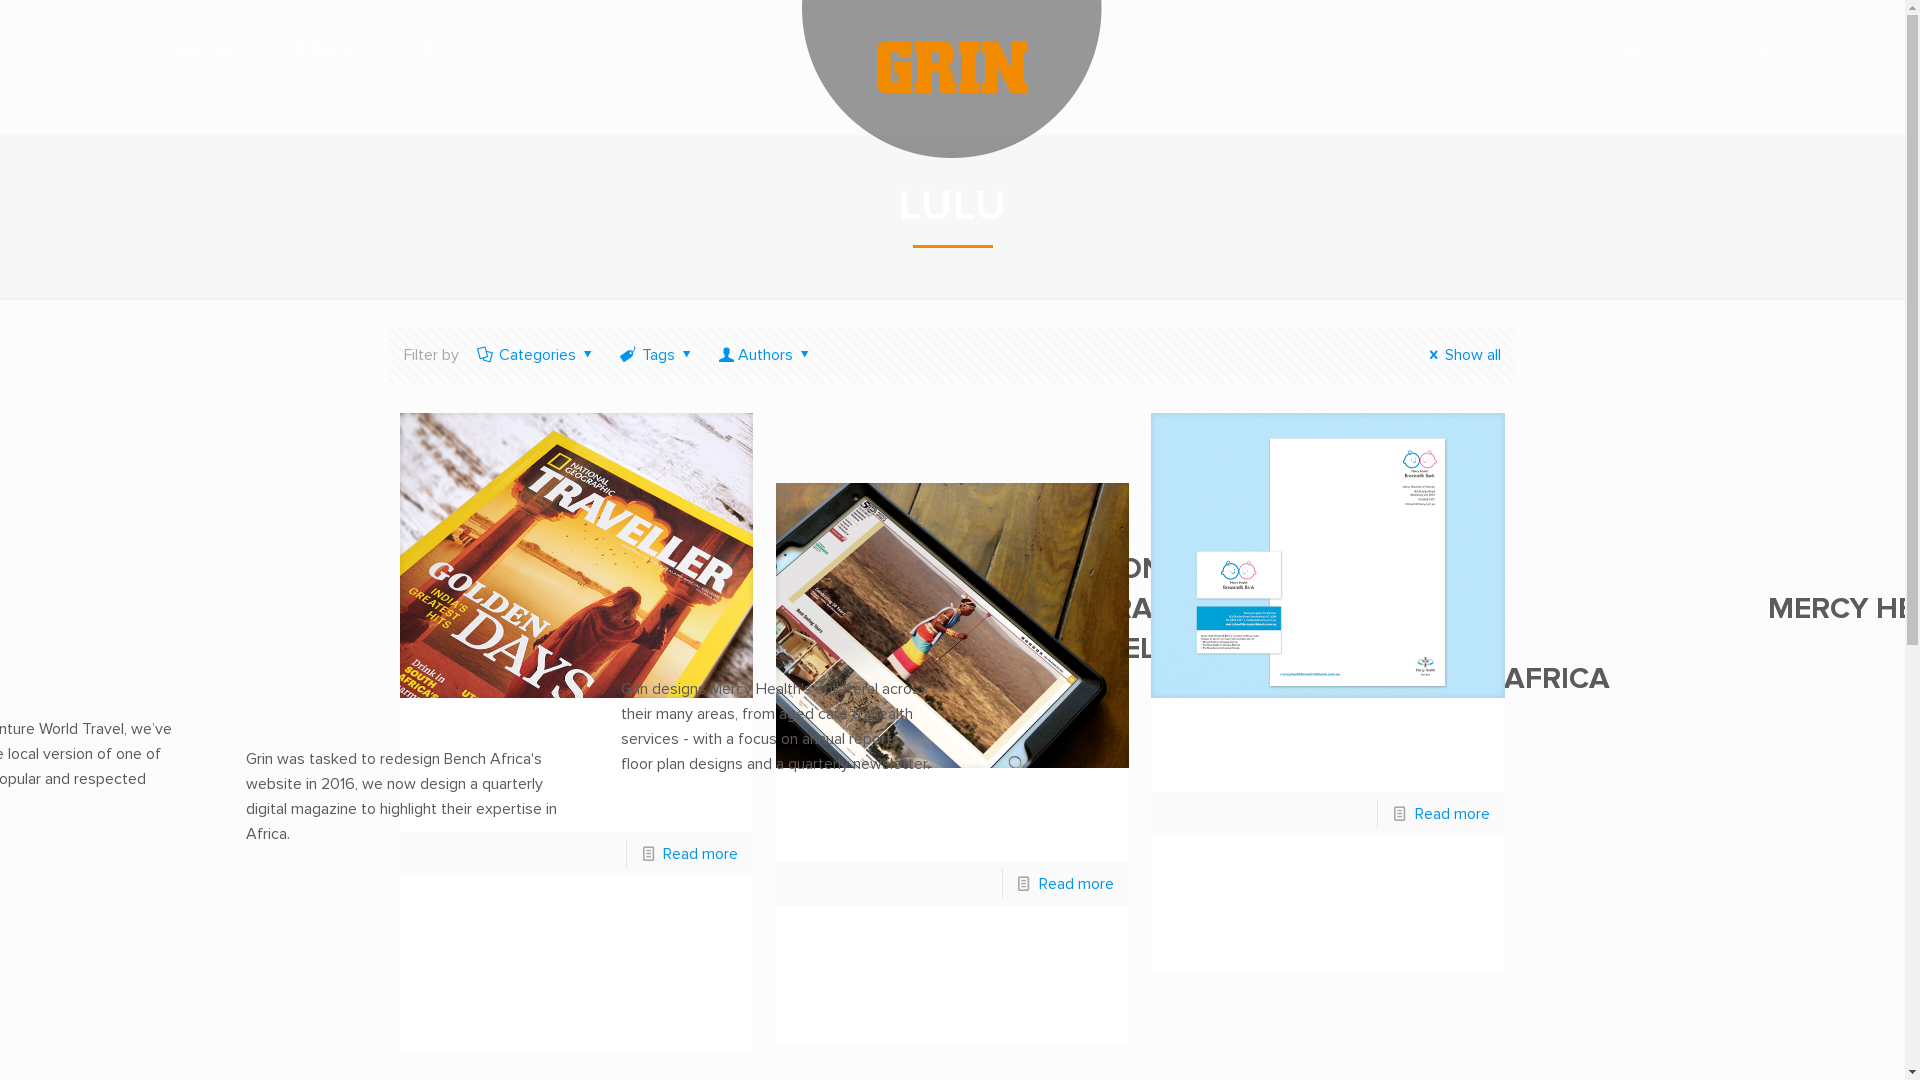  What do you see at coordinates (1747, 50) in the screenshot?
I see `CONTACT` at bounding box center [1747, 50].